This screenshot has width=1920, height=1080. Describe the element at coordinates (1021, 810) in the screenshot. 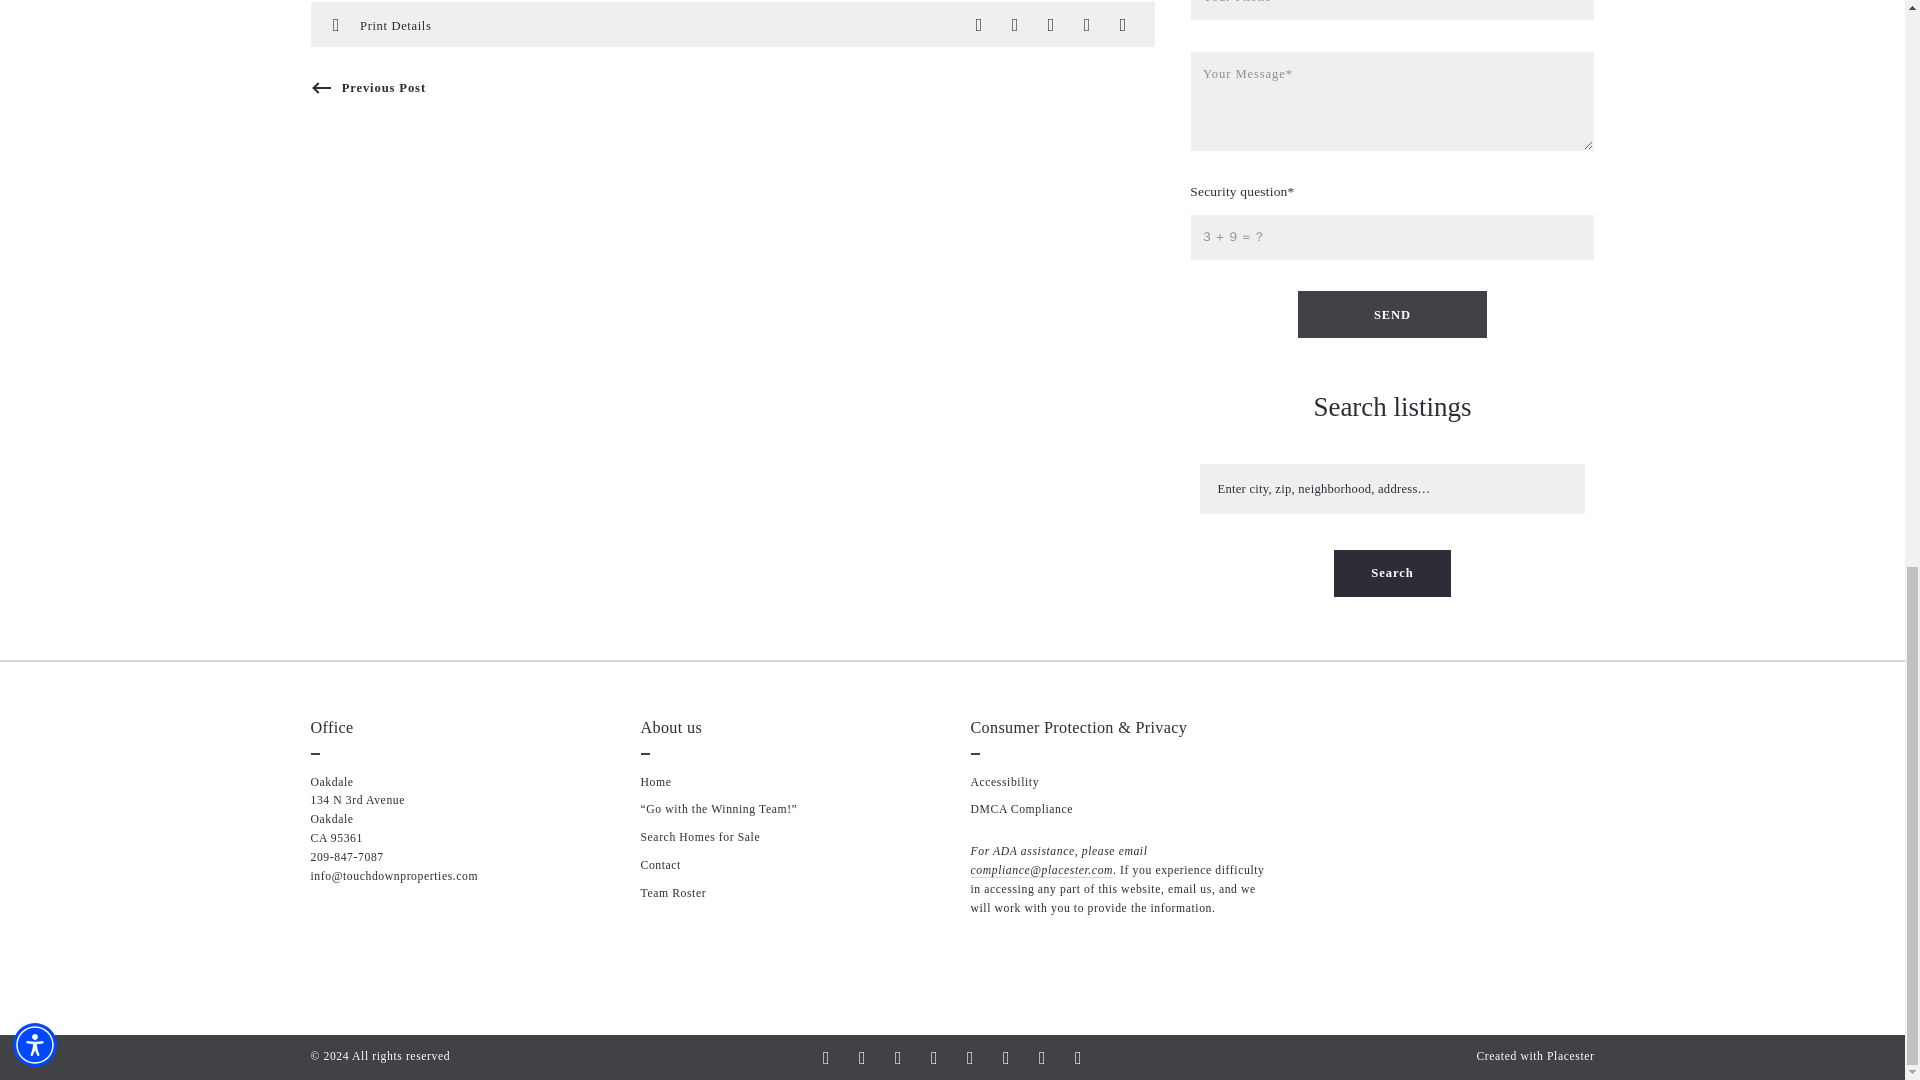

I see `DMCA Compliance` at that location.